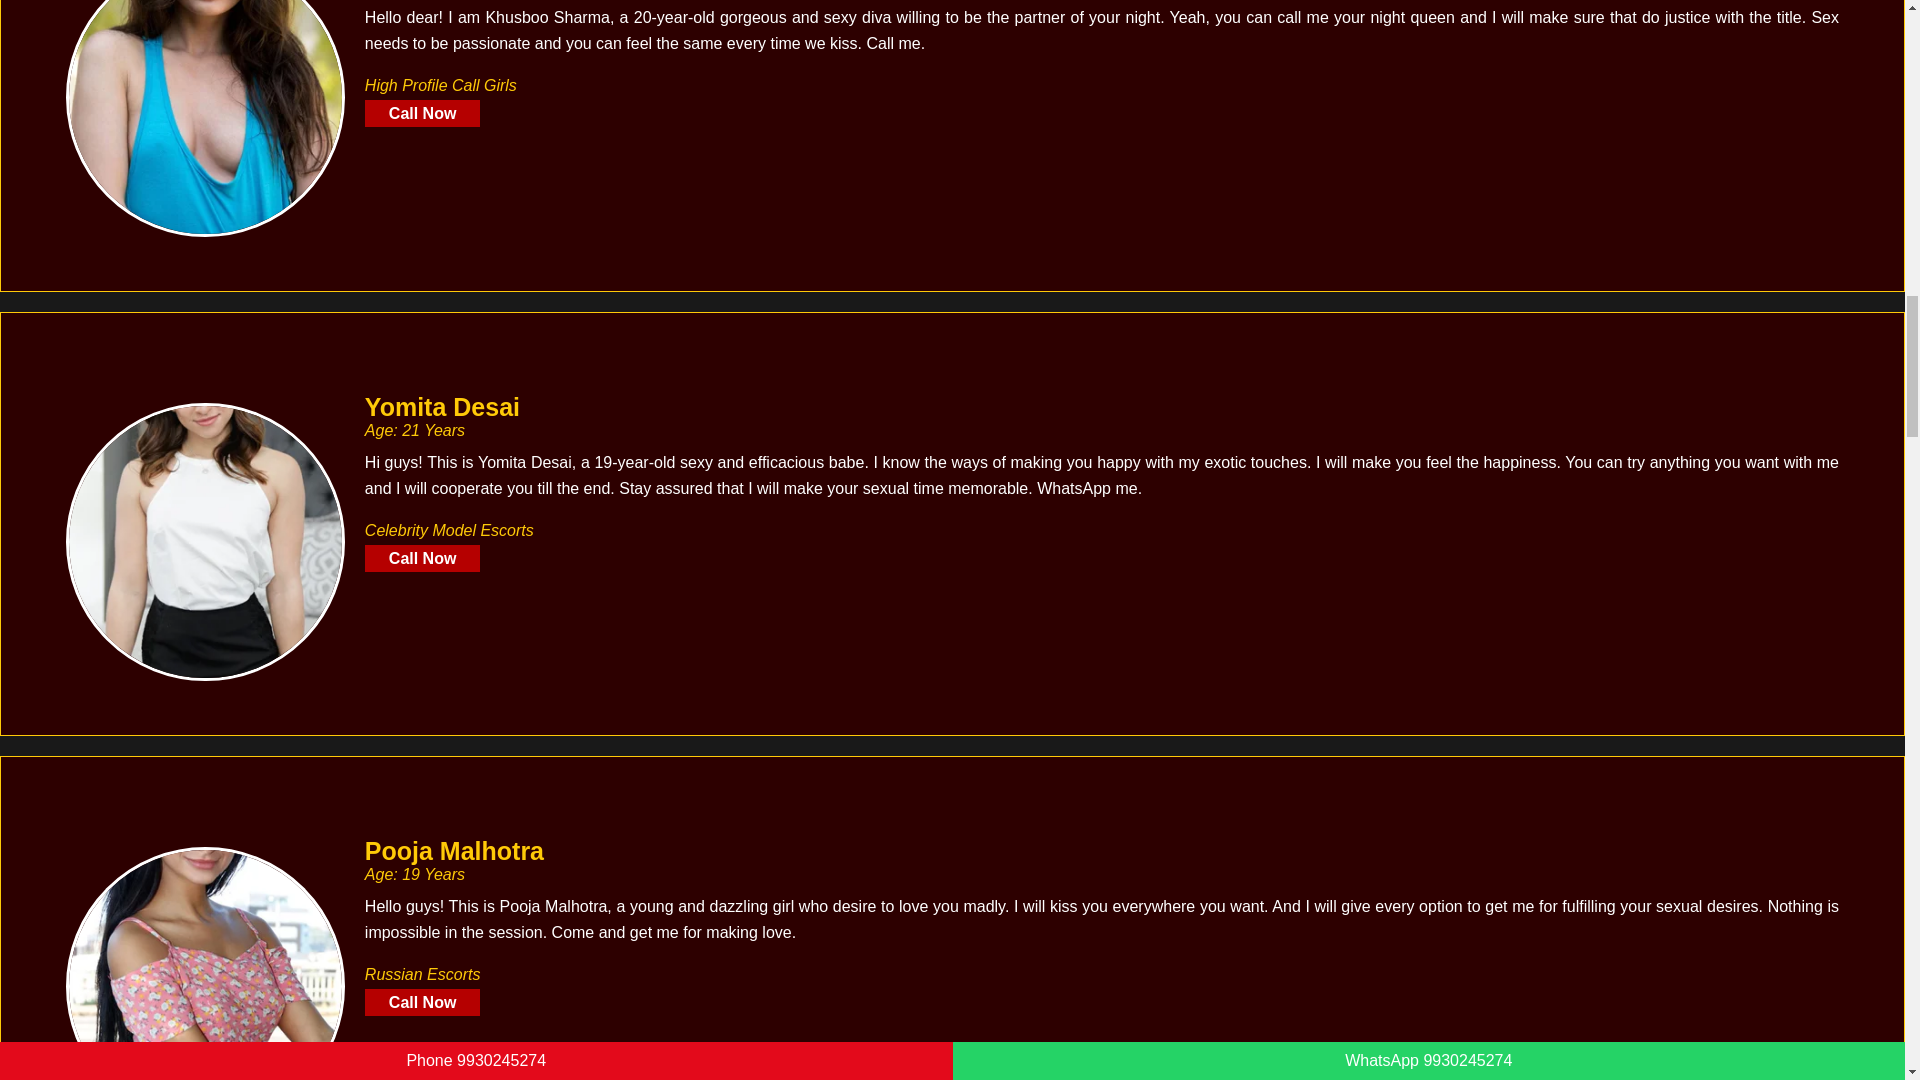 The height and width of the screenshot is (1080, 1920). Describe the element at coordinates (205, 118) in the screenshot. I see `New Contact Sexy Model Girls Navi Mumbai` at that location.